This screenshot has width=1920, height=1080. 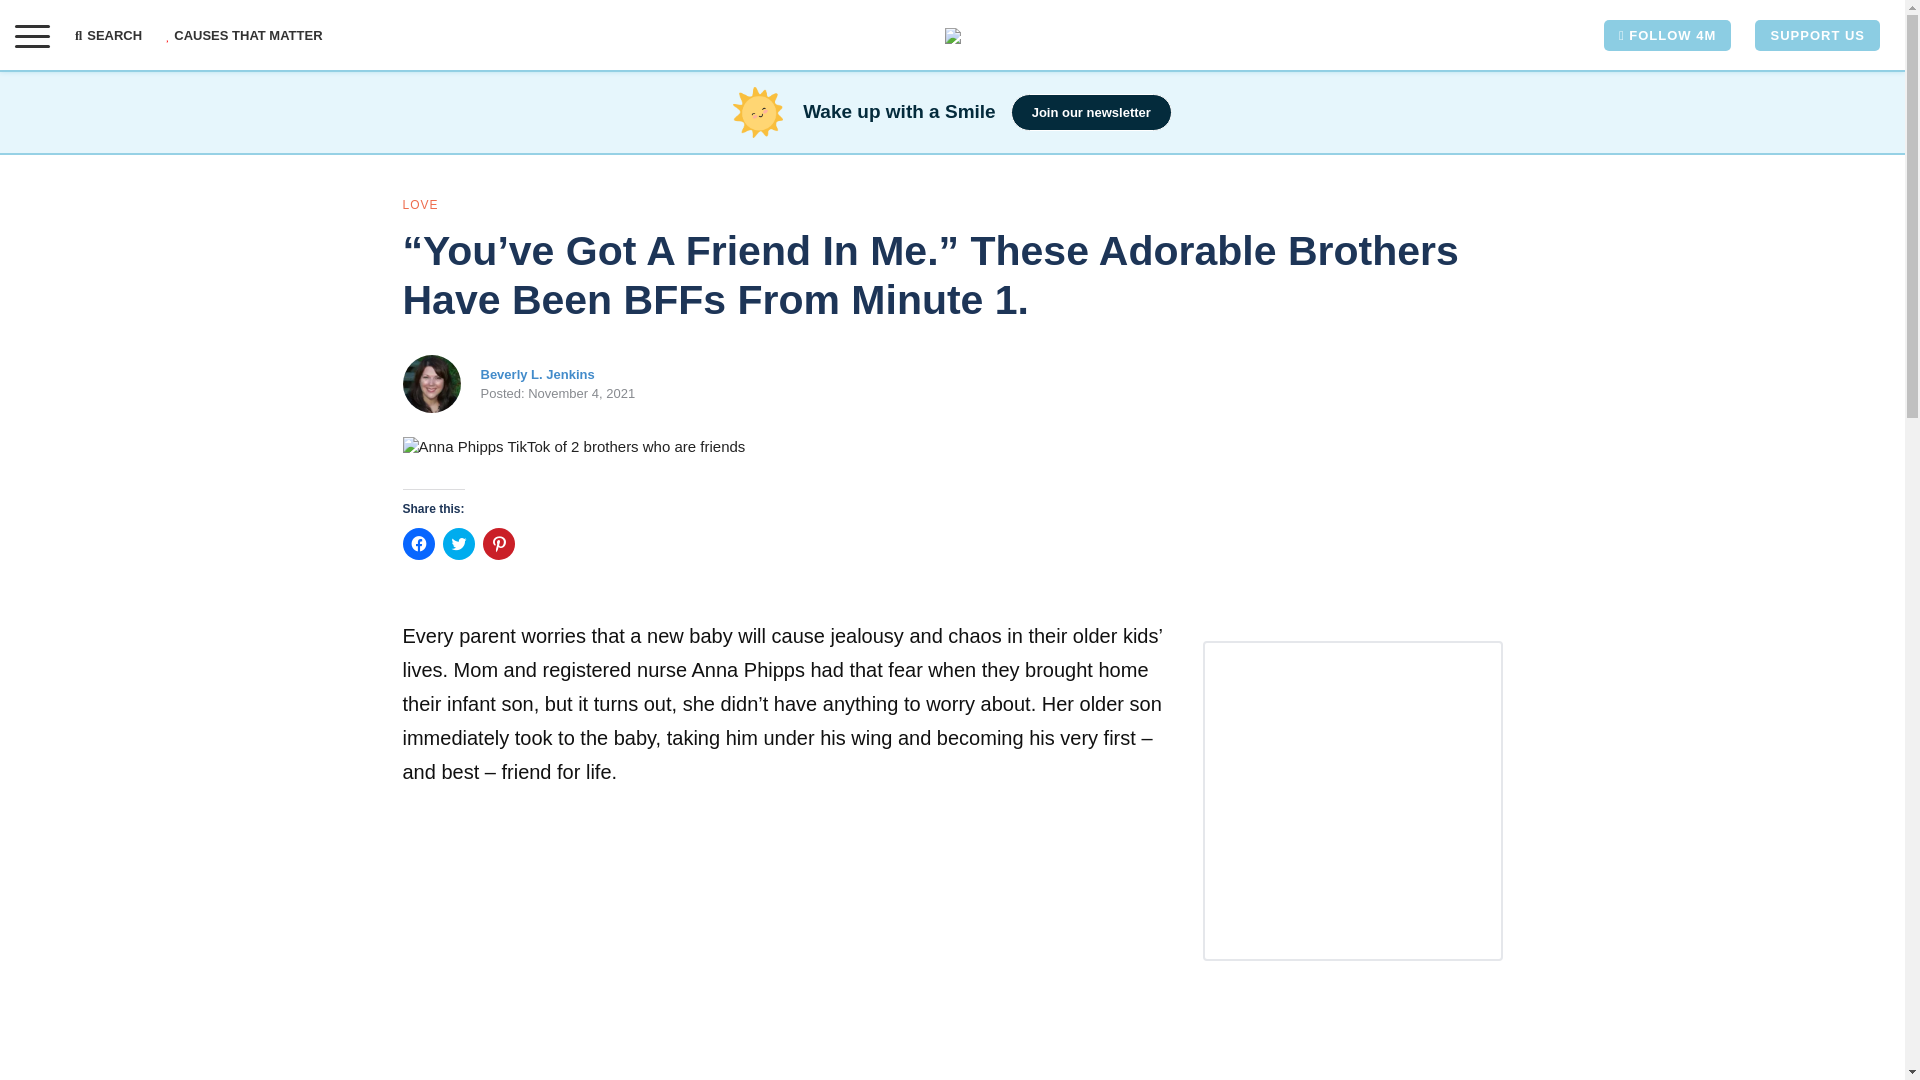 I want to click on FOLLOW 4M, so click(x=1667, y=35).